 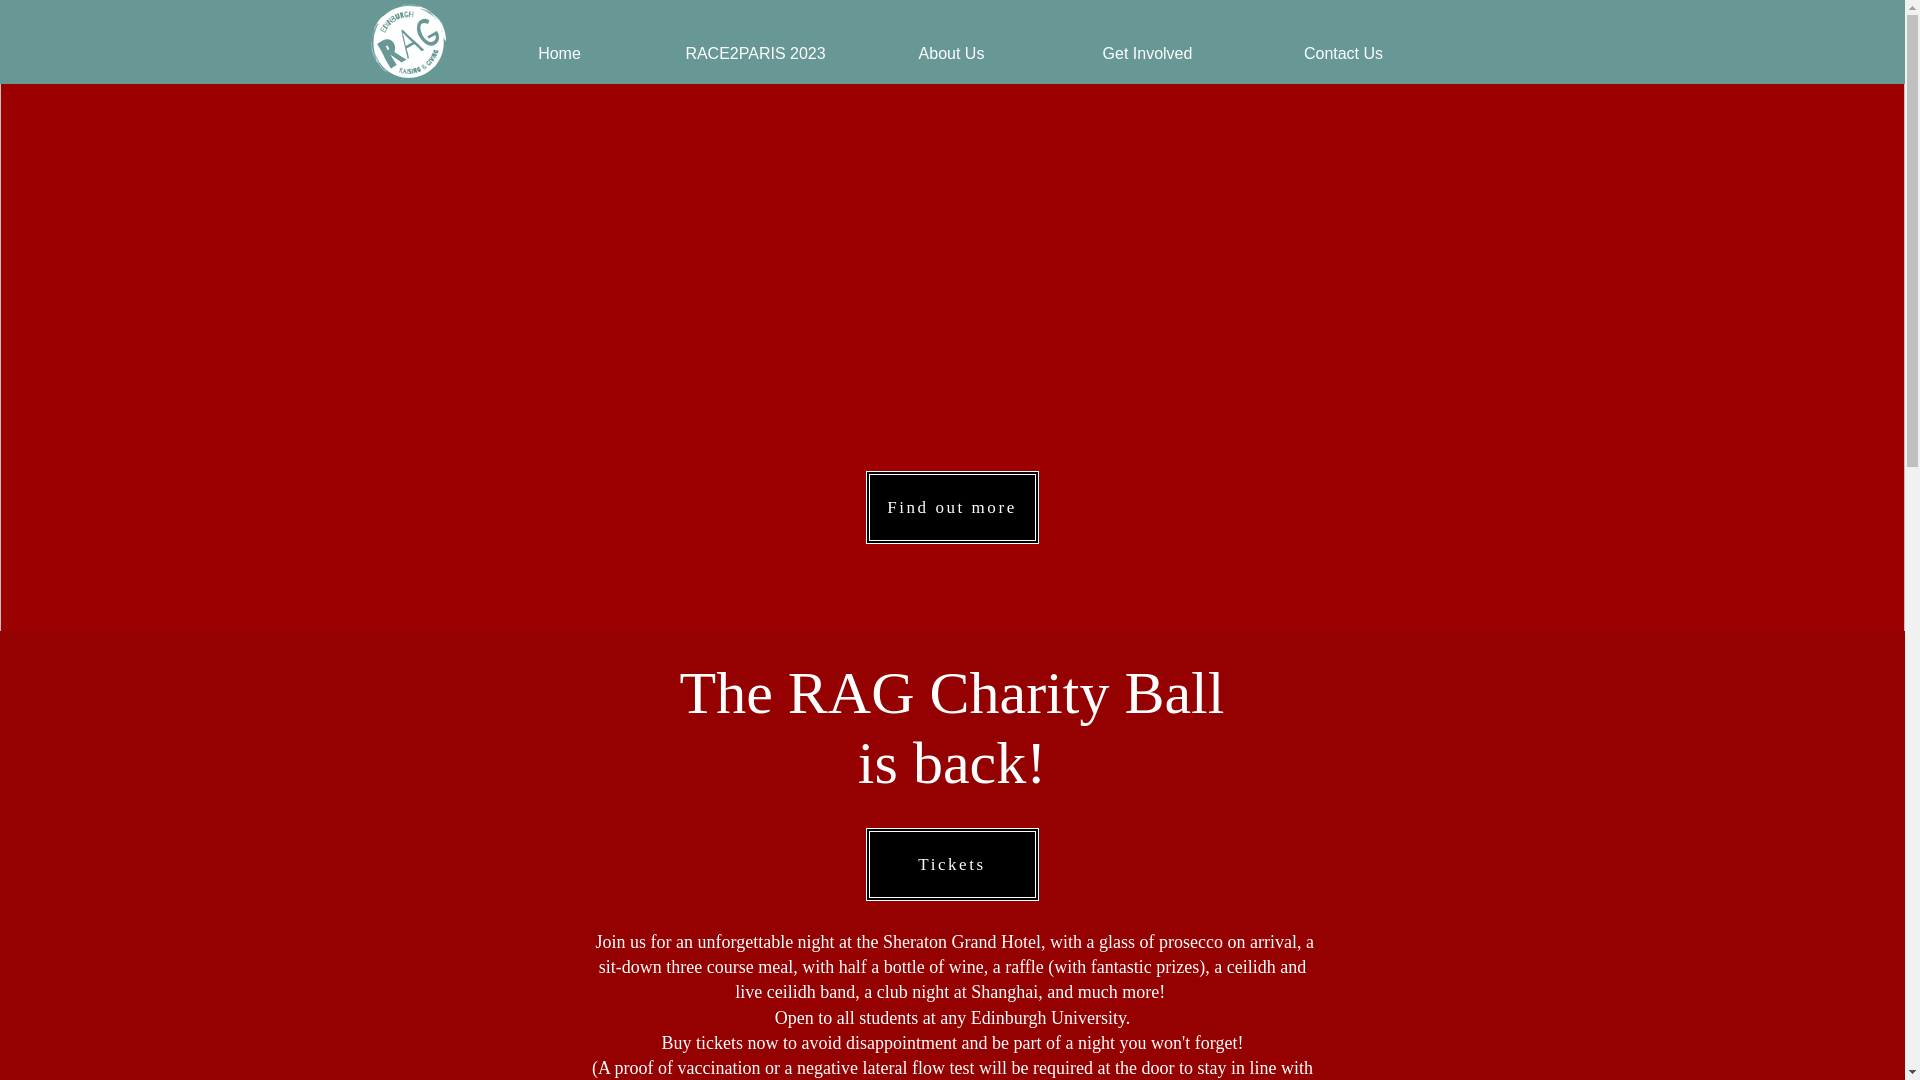 What do you see at coordinates (756, 54) in the screenshot?
I see `RACE2PARIS 2023` at bounding box center [756, 54].